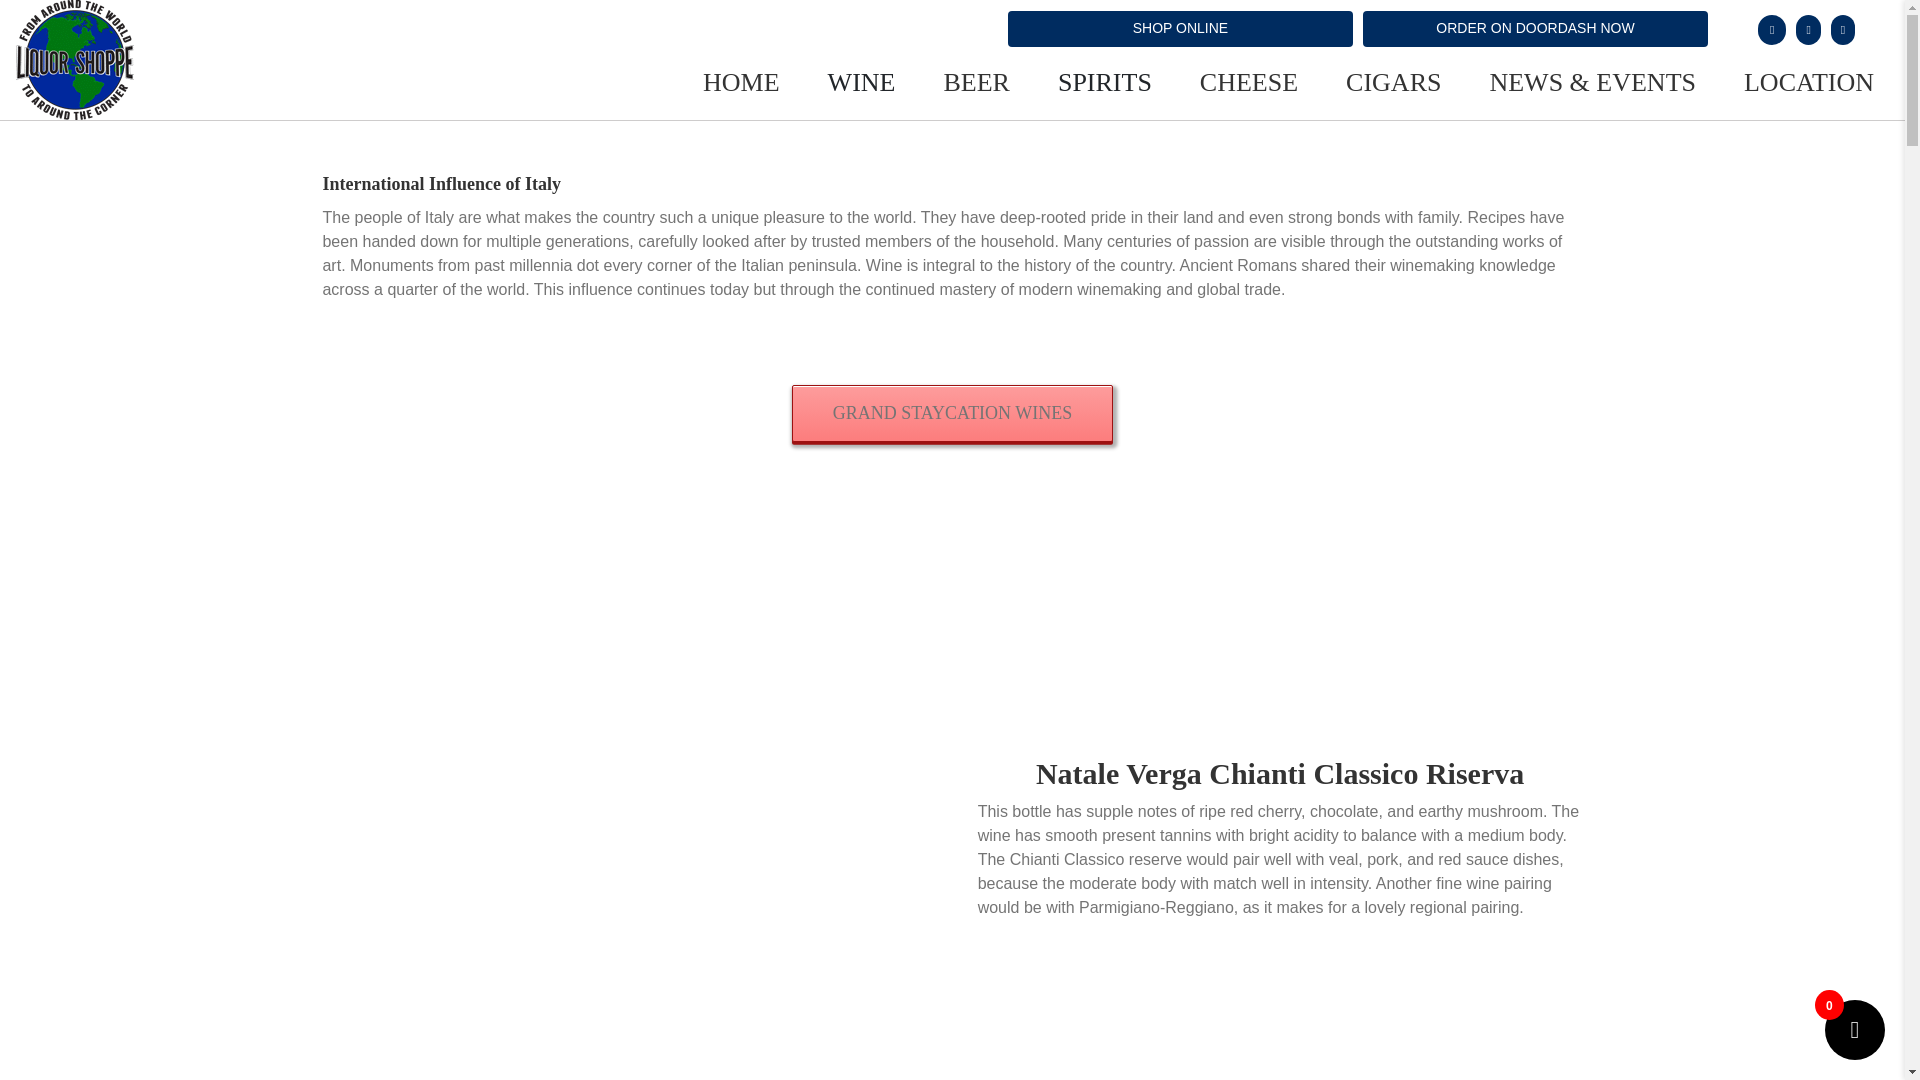 This screenshot has height=1080, width=1920. I want to click on SPIRITS, so click(1080, 82).